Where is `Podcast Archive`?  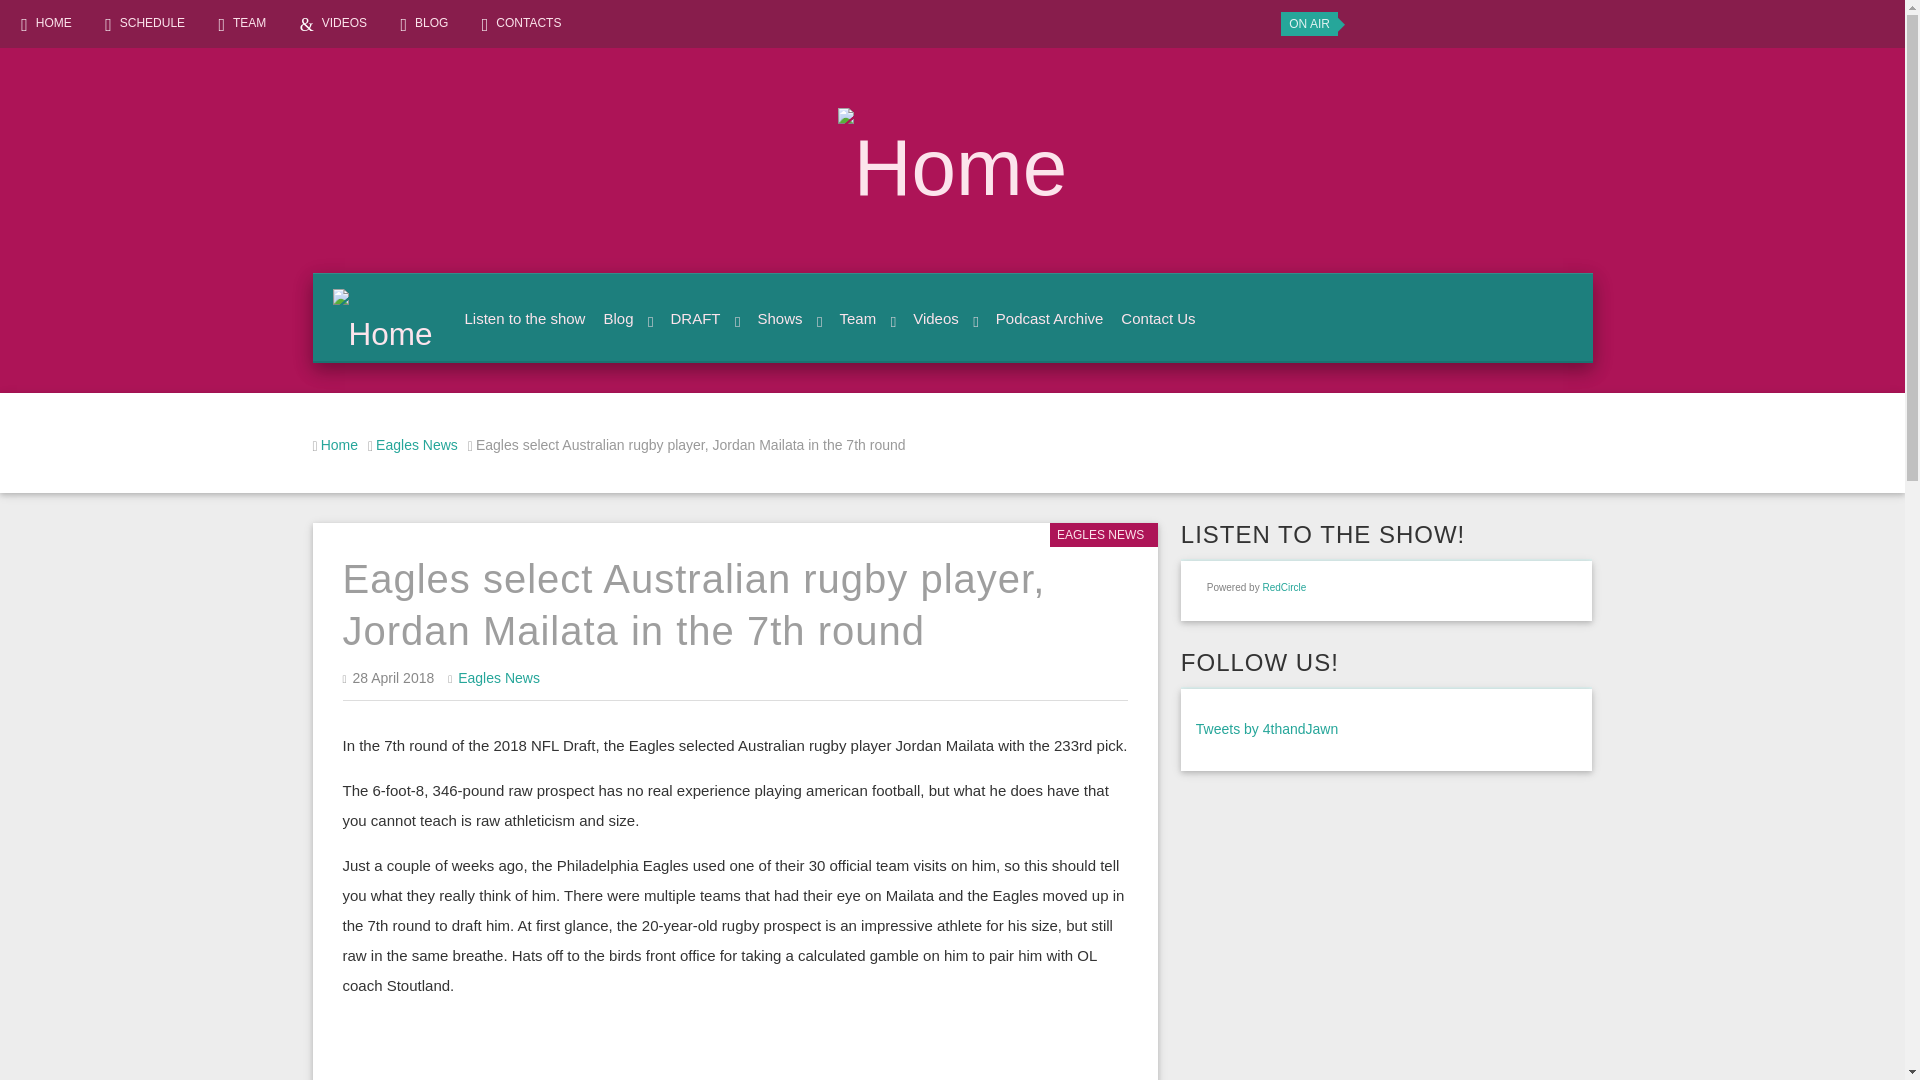
Podcast Archive is located at coordinates (1046, 318).